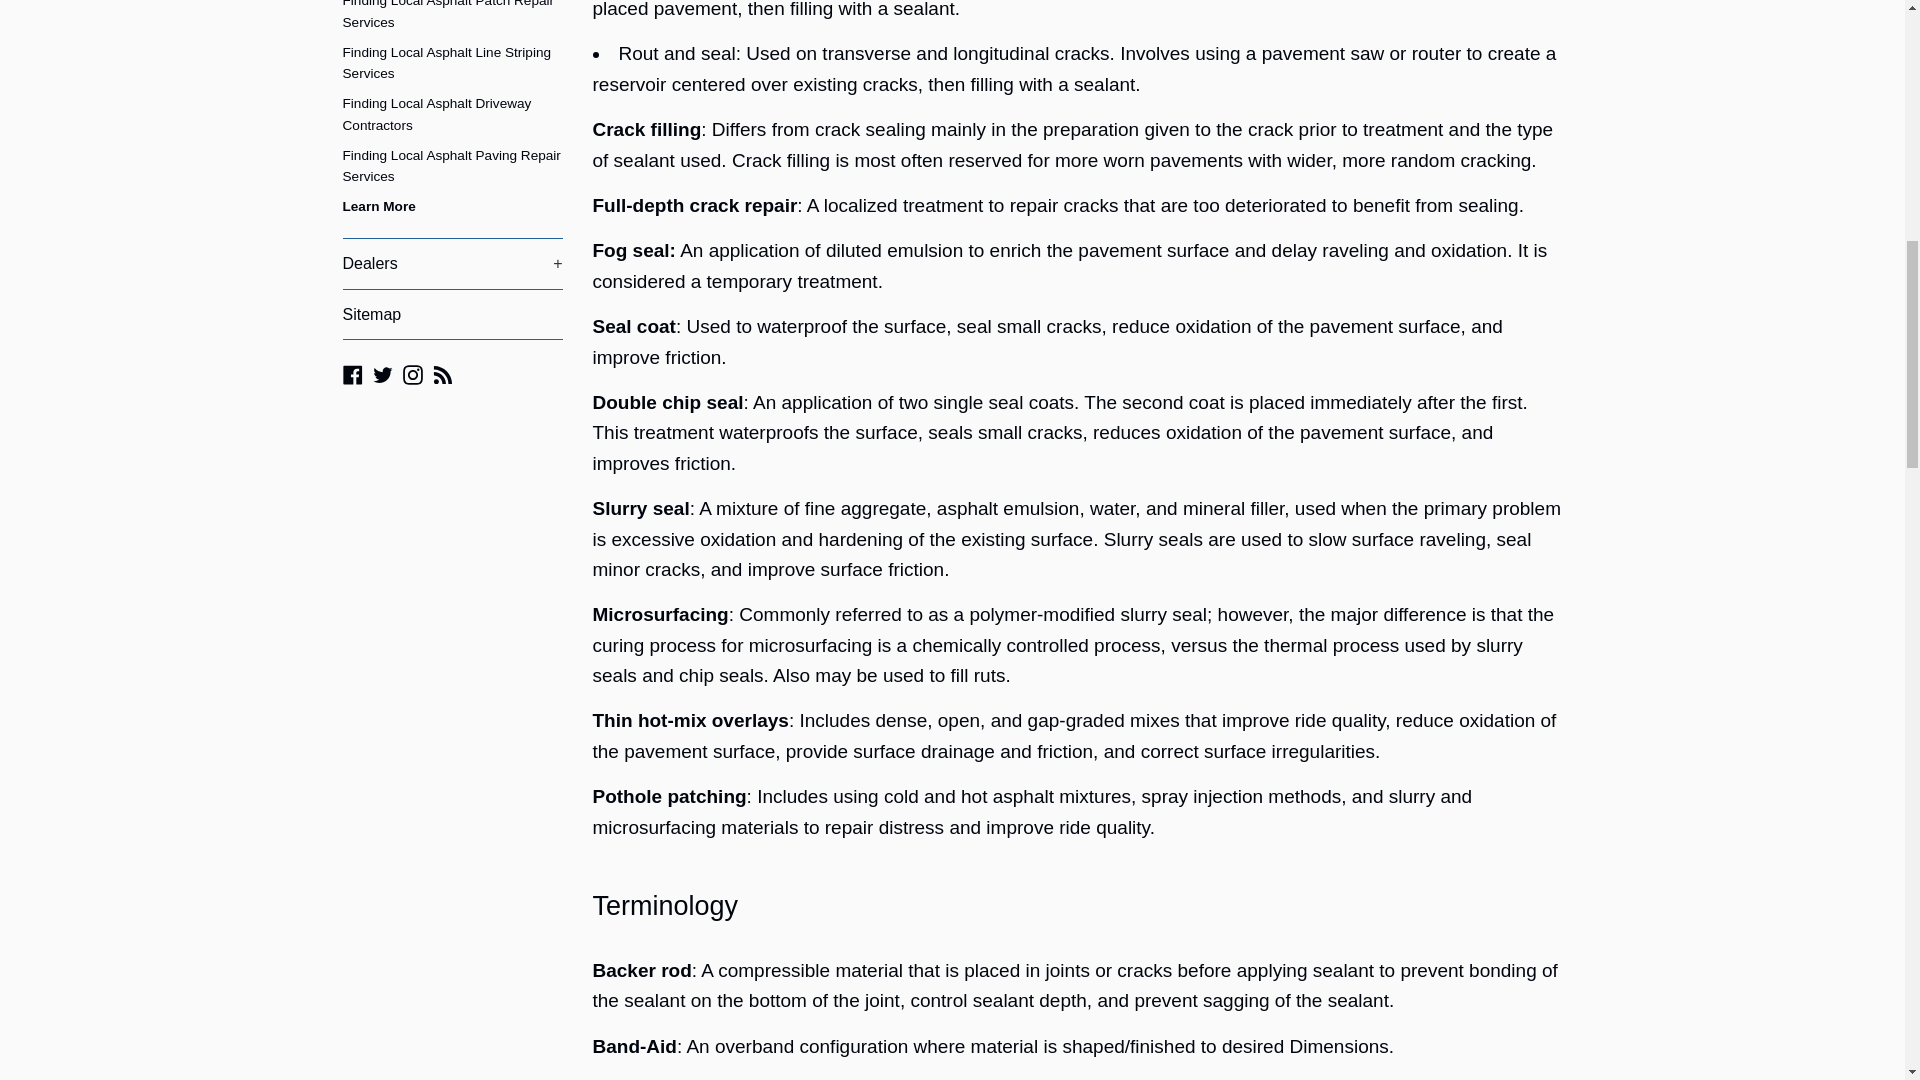 The width and height of the screenshot is (1920, 1080). Describe the element at coordinates (412, 373) in the screenshot. I see `Pavemade.com on Instagram` at that location.